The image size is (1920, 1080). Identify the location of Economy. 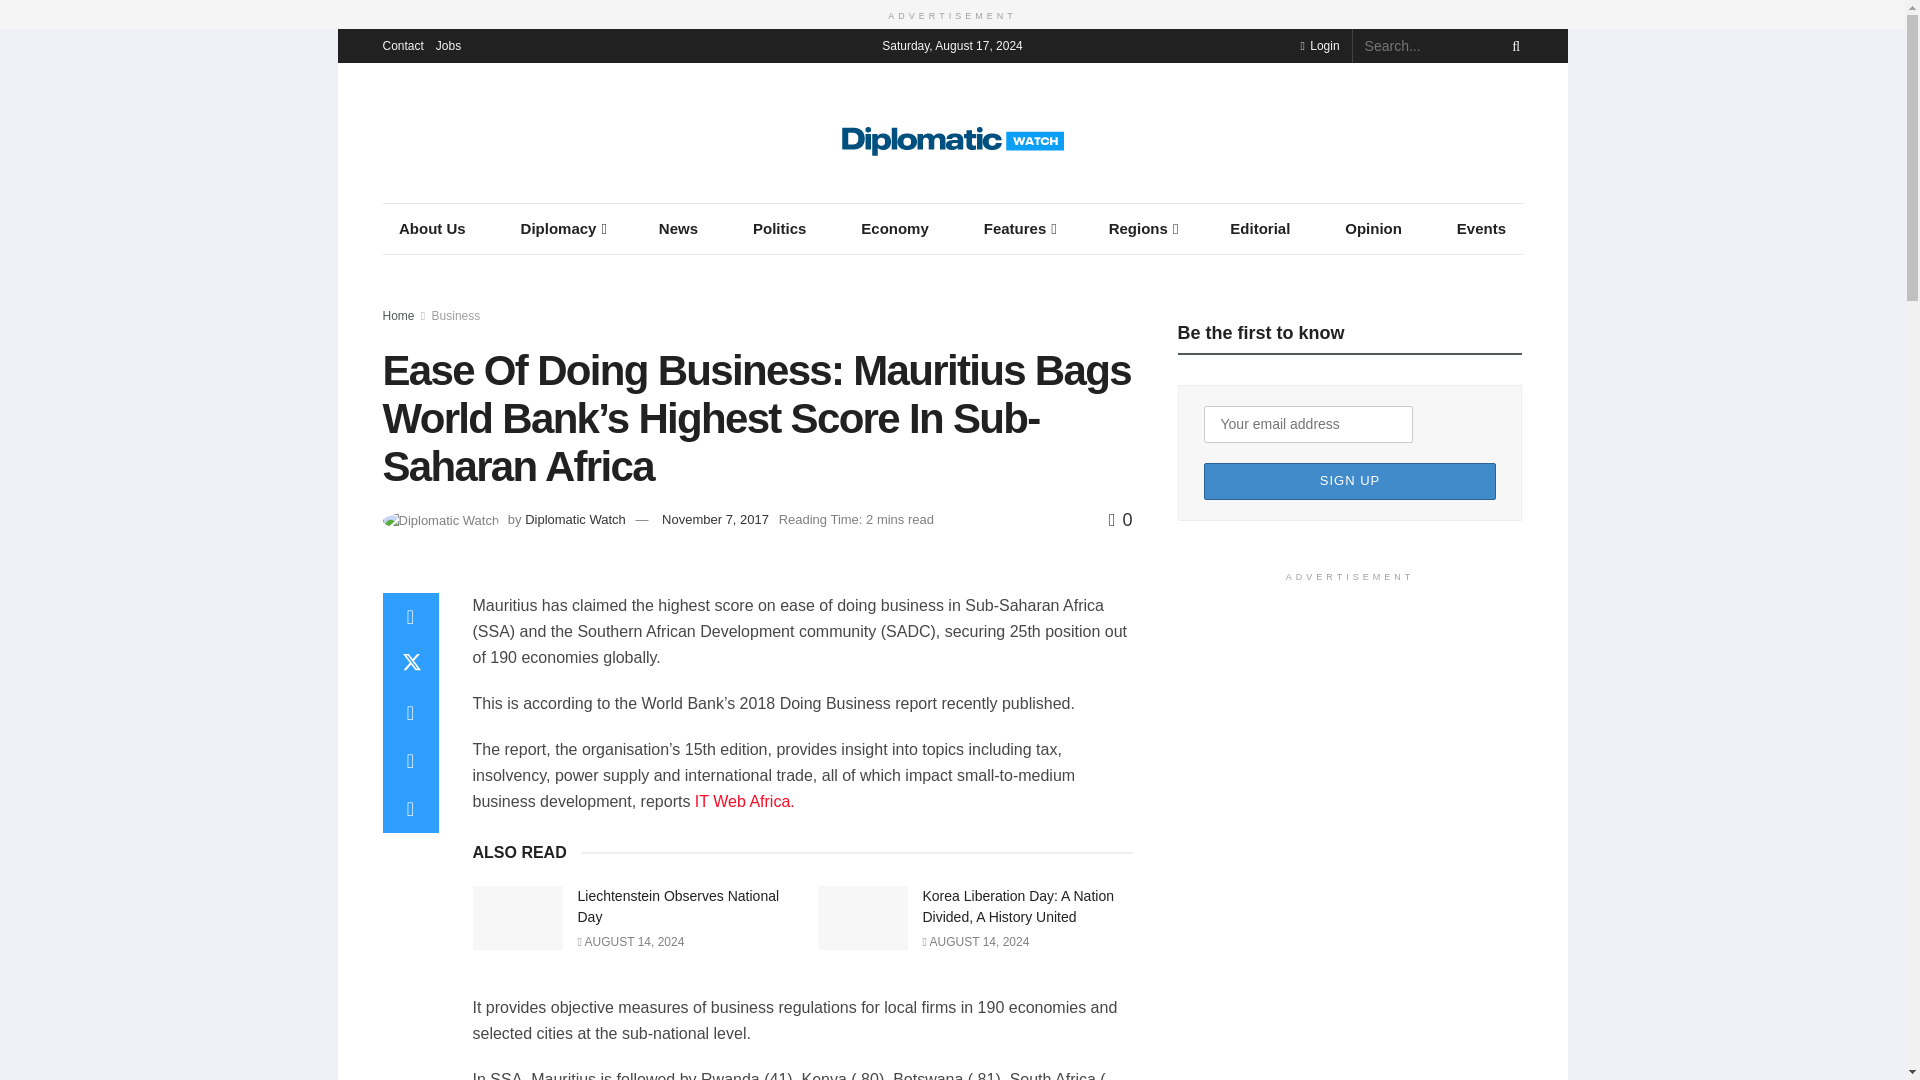
(894, 228).